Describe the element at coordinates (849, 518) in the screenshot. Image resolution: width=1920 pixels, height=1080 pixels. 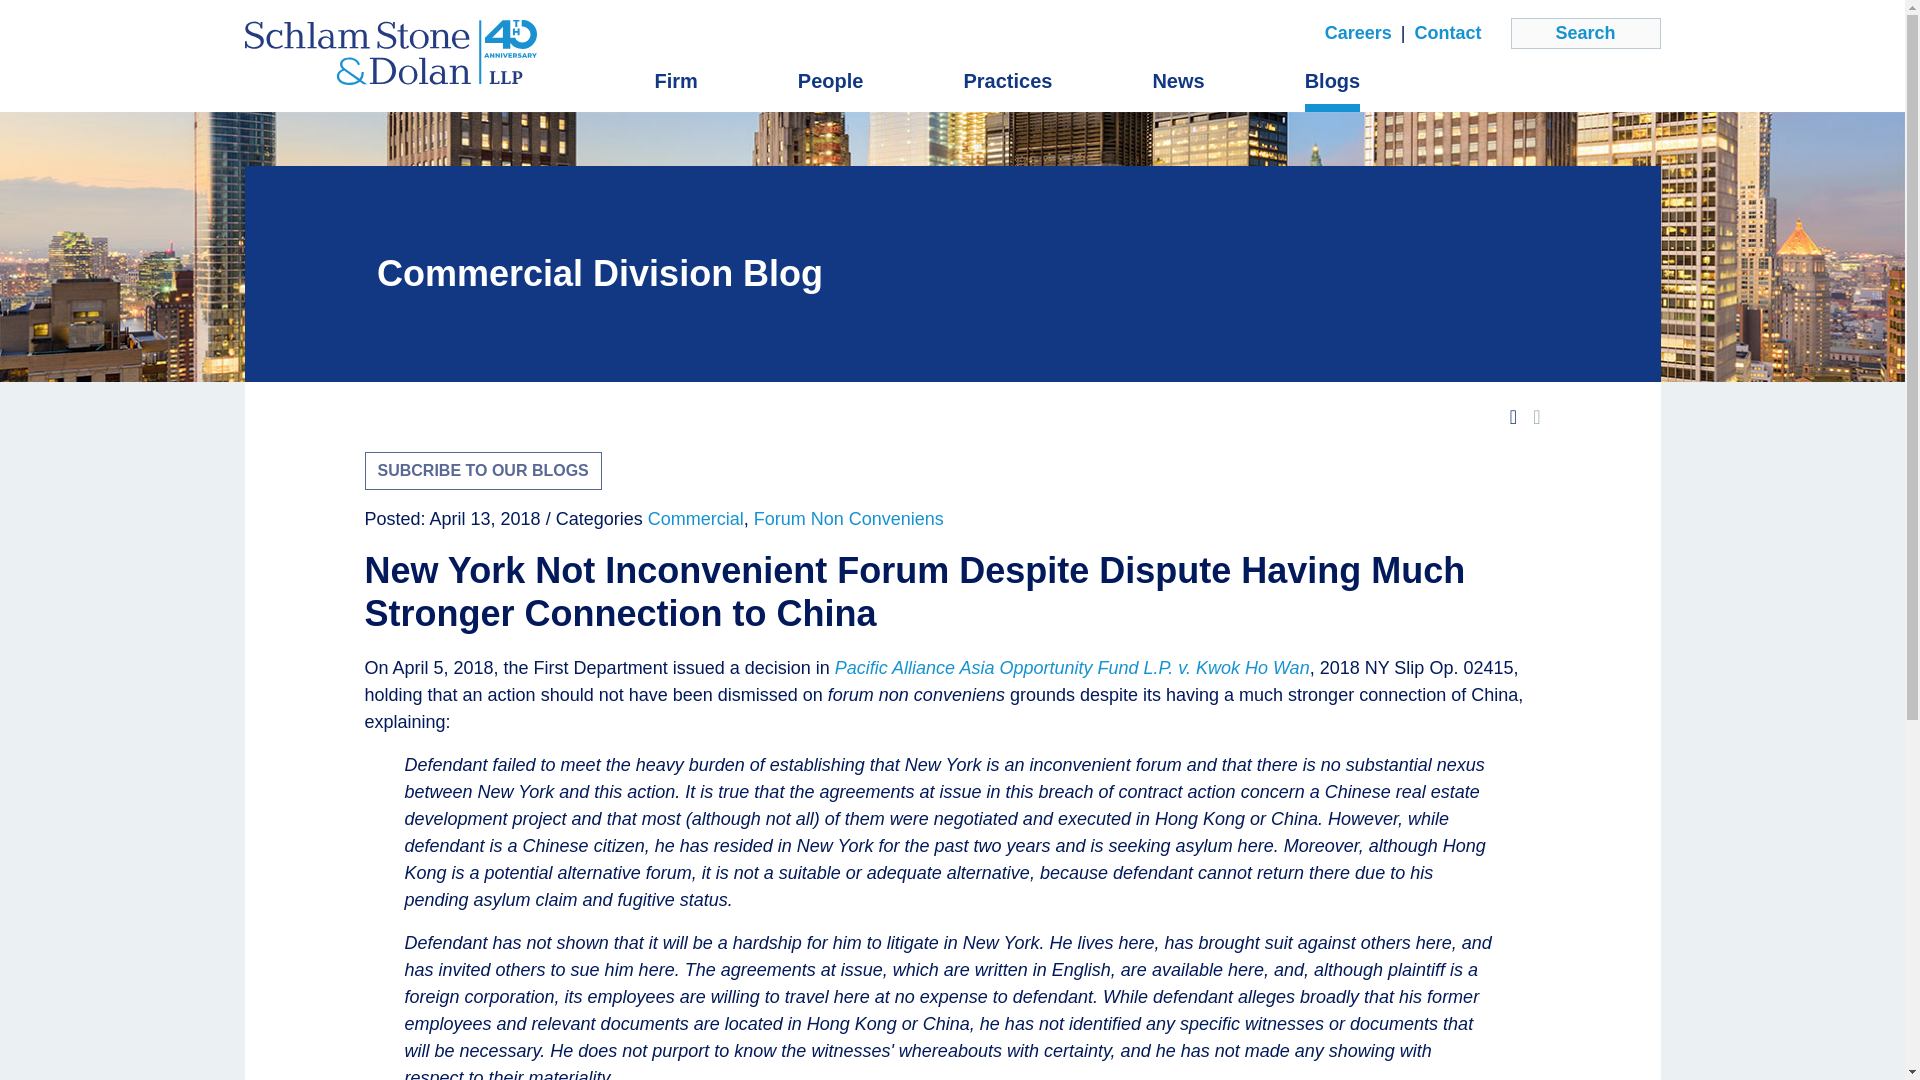
I see `Forum Non Conveniens` at that location.